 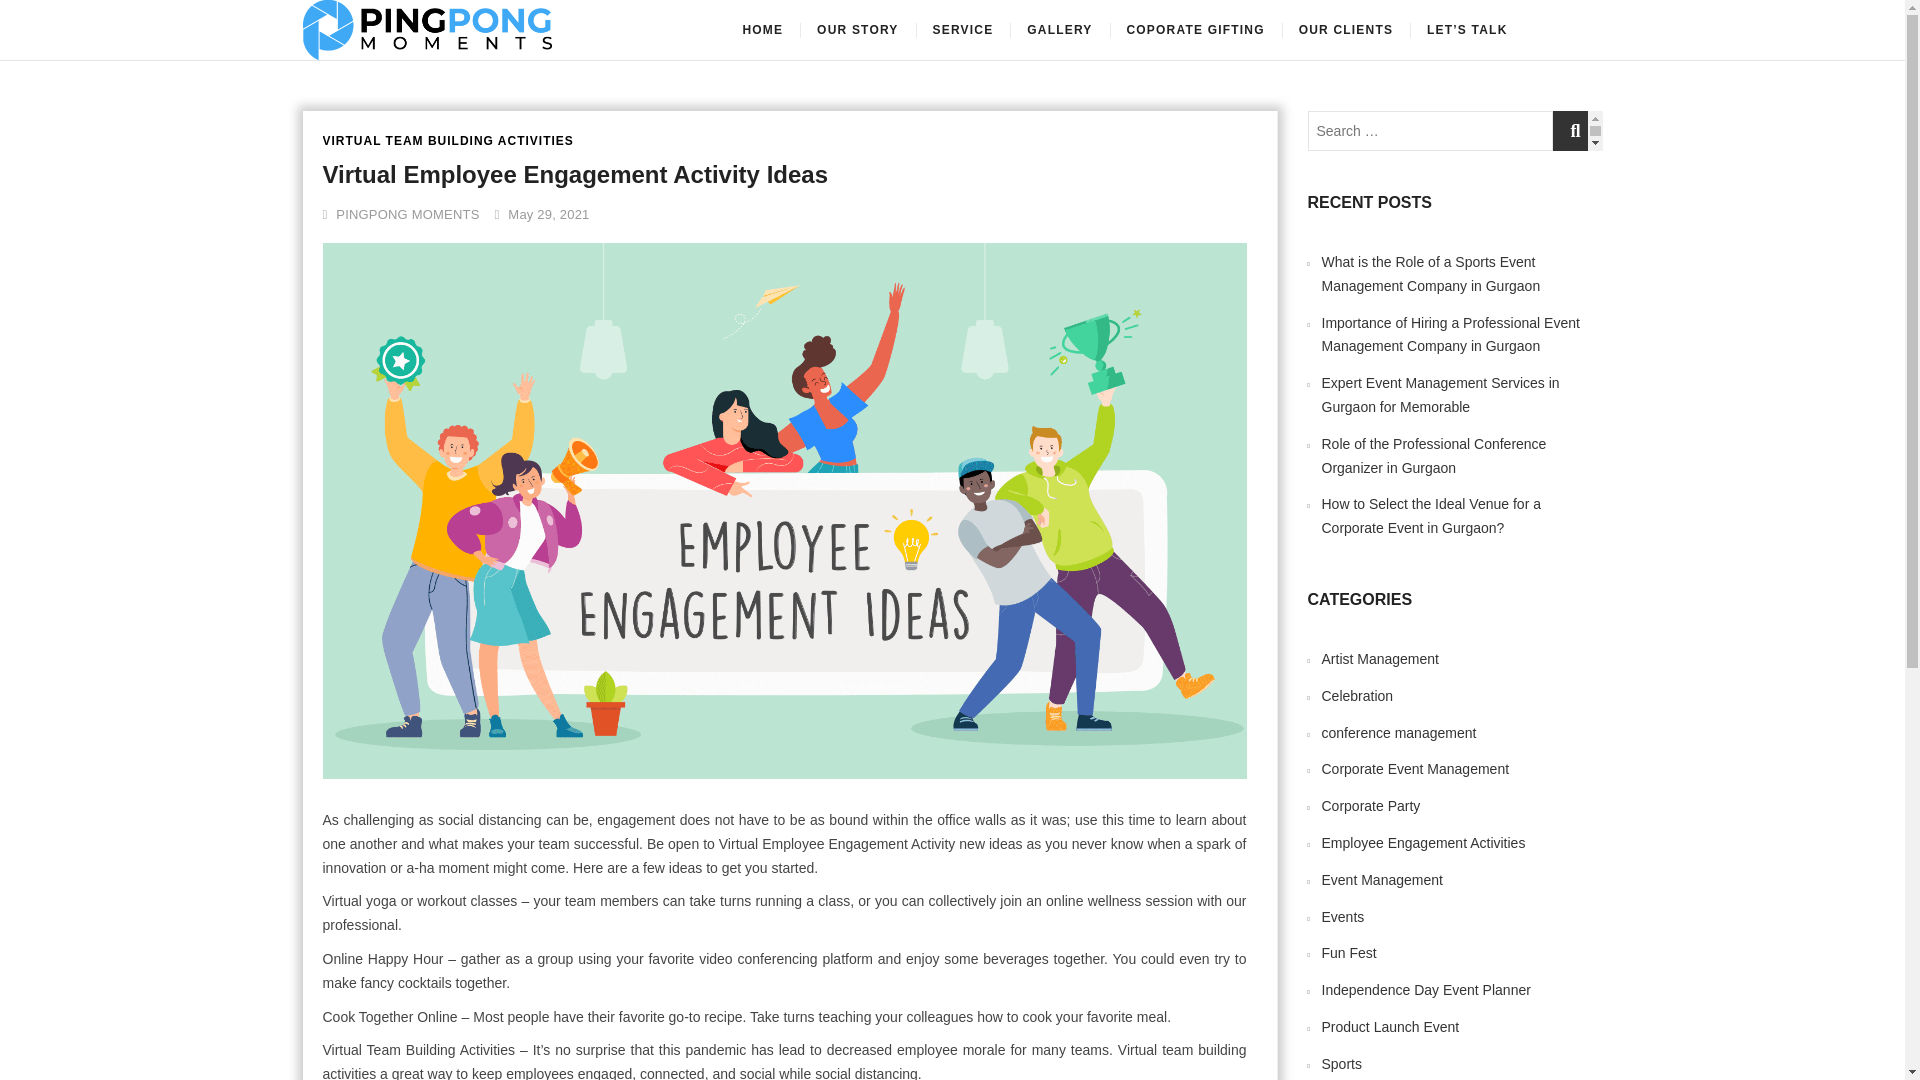 What do you see at coordinates (1194, 30) in the screenshot?
I see `COPORATE GIFTING` at bounding box center [1194, 30].